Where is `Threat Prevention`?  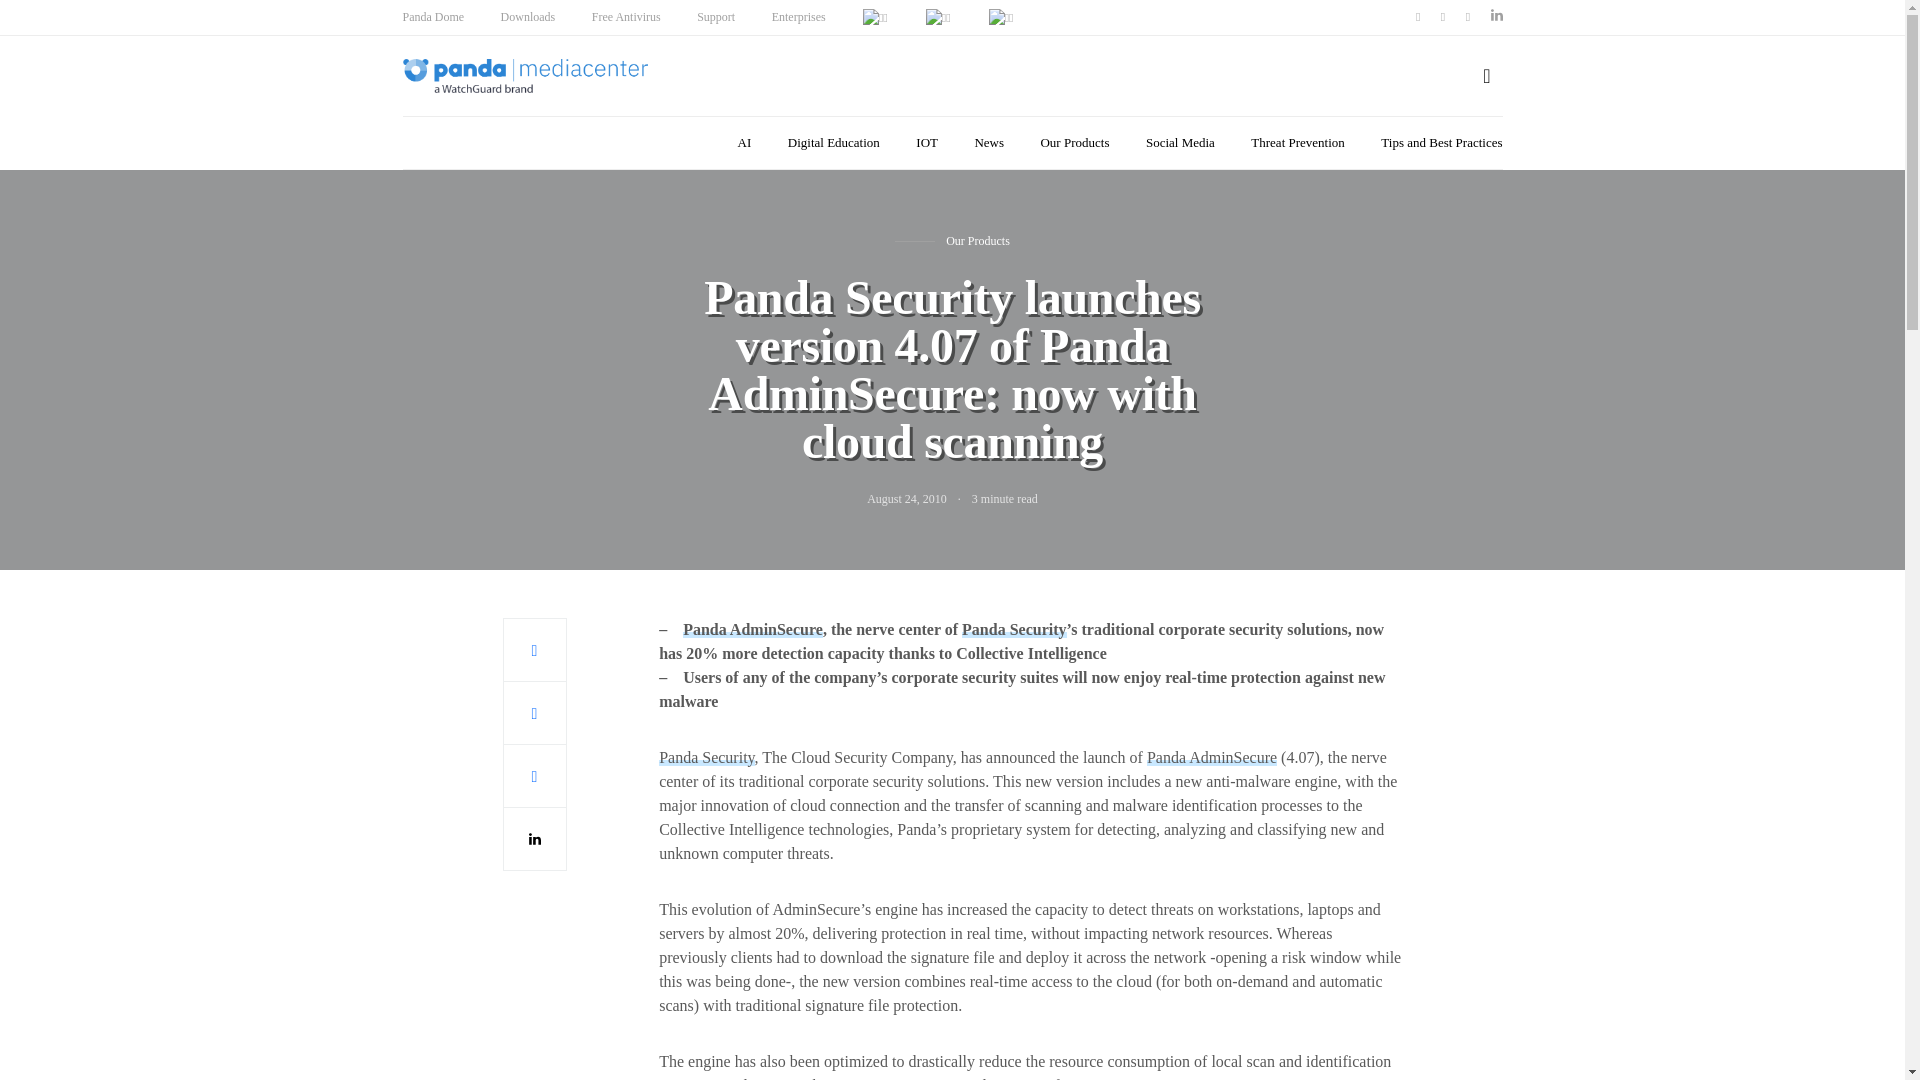 Threat Prevention is located at coordinates (1298, 142).